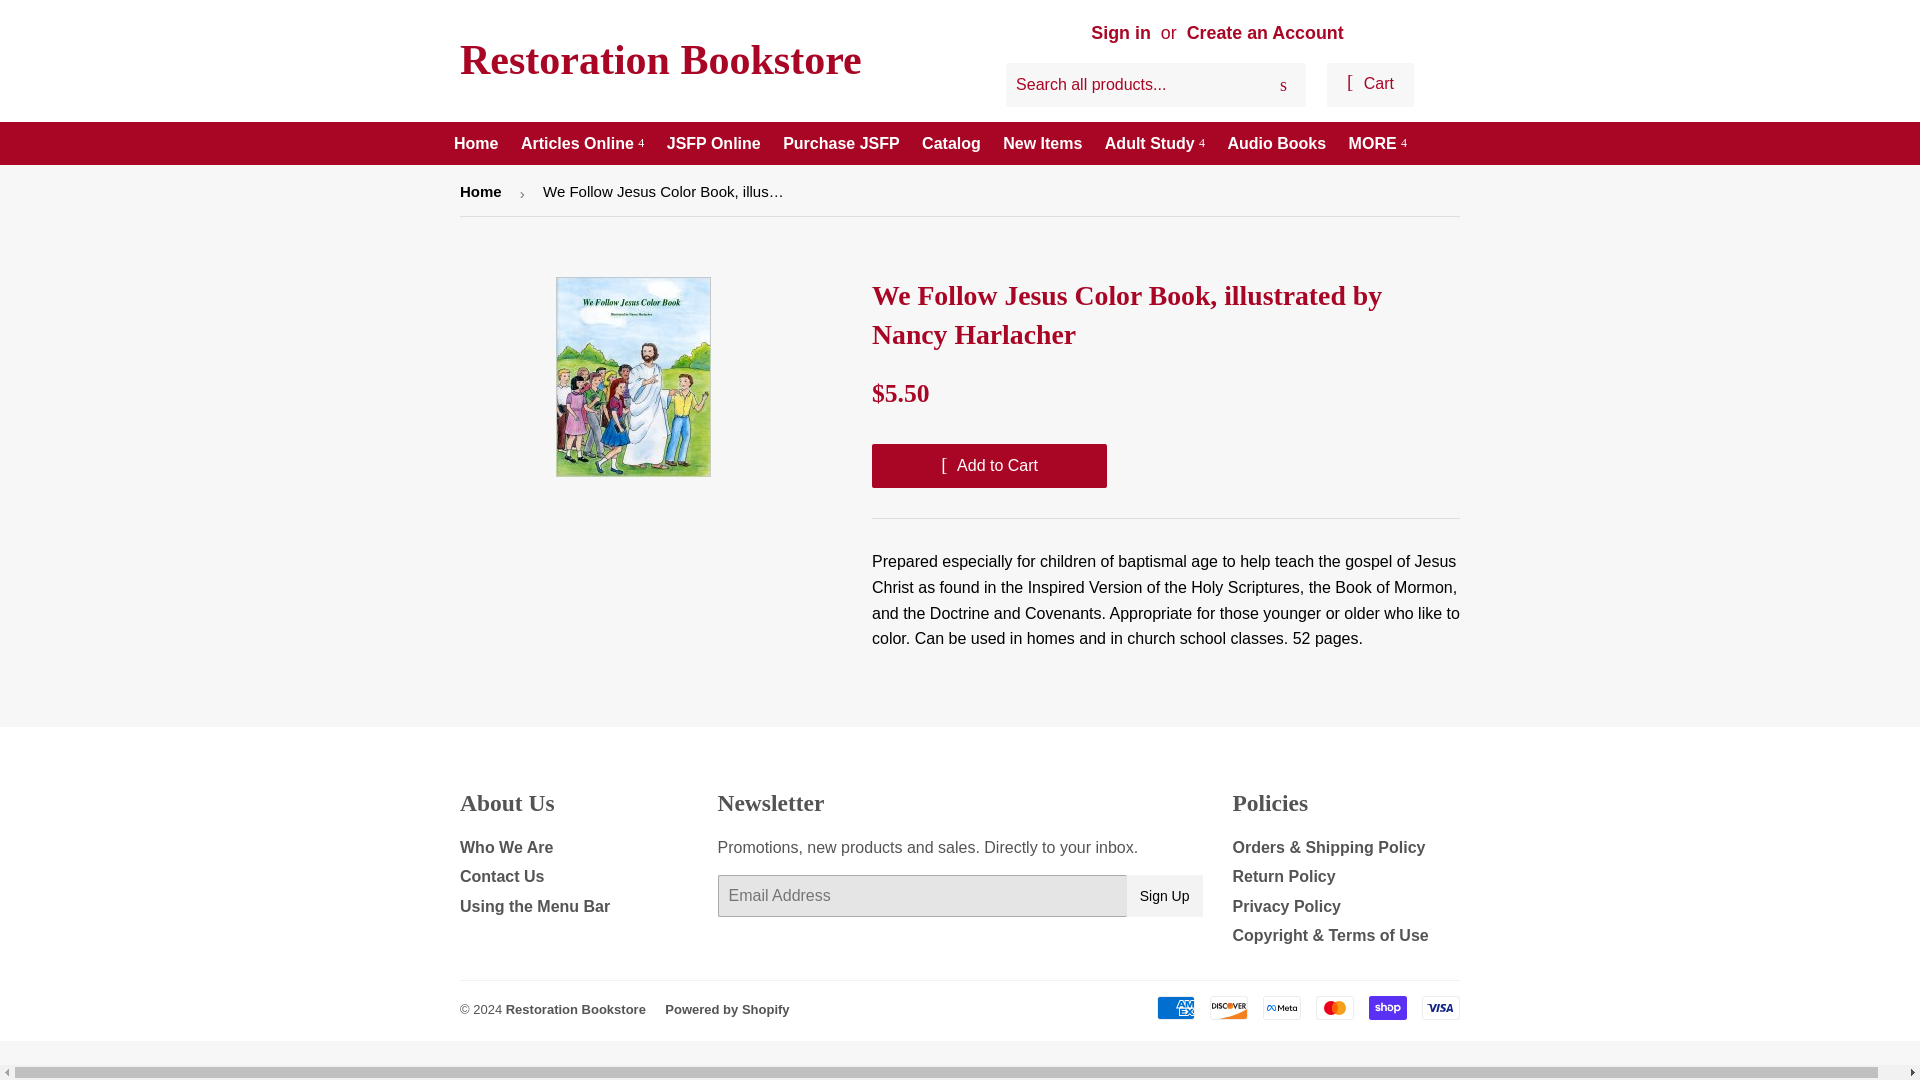  Describe the element at coordinates (1283, 85) in the screenshot. I see `Search` at that location.